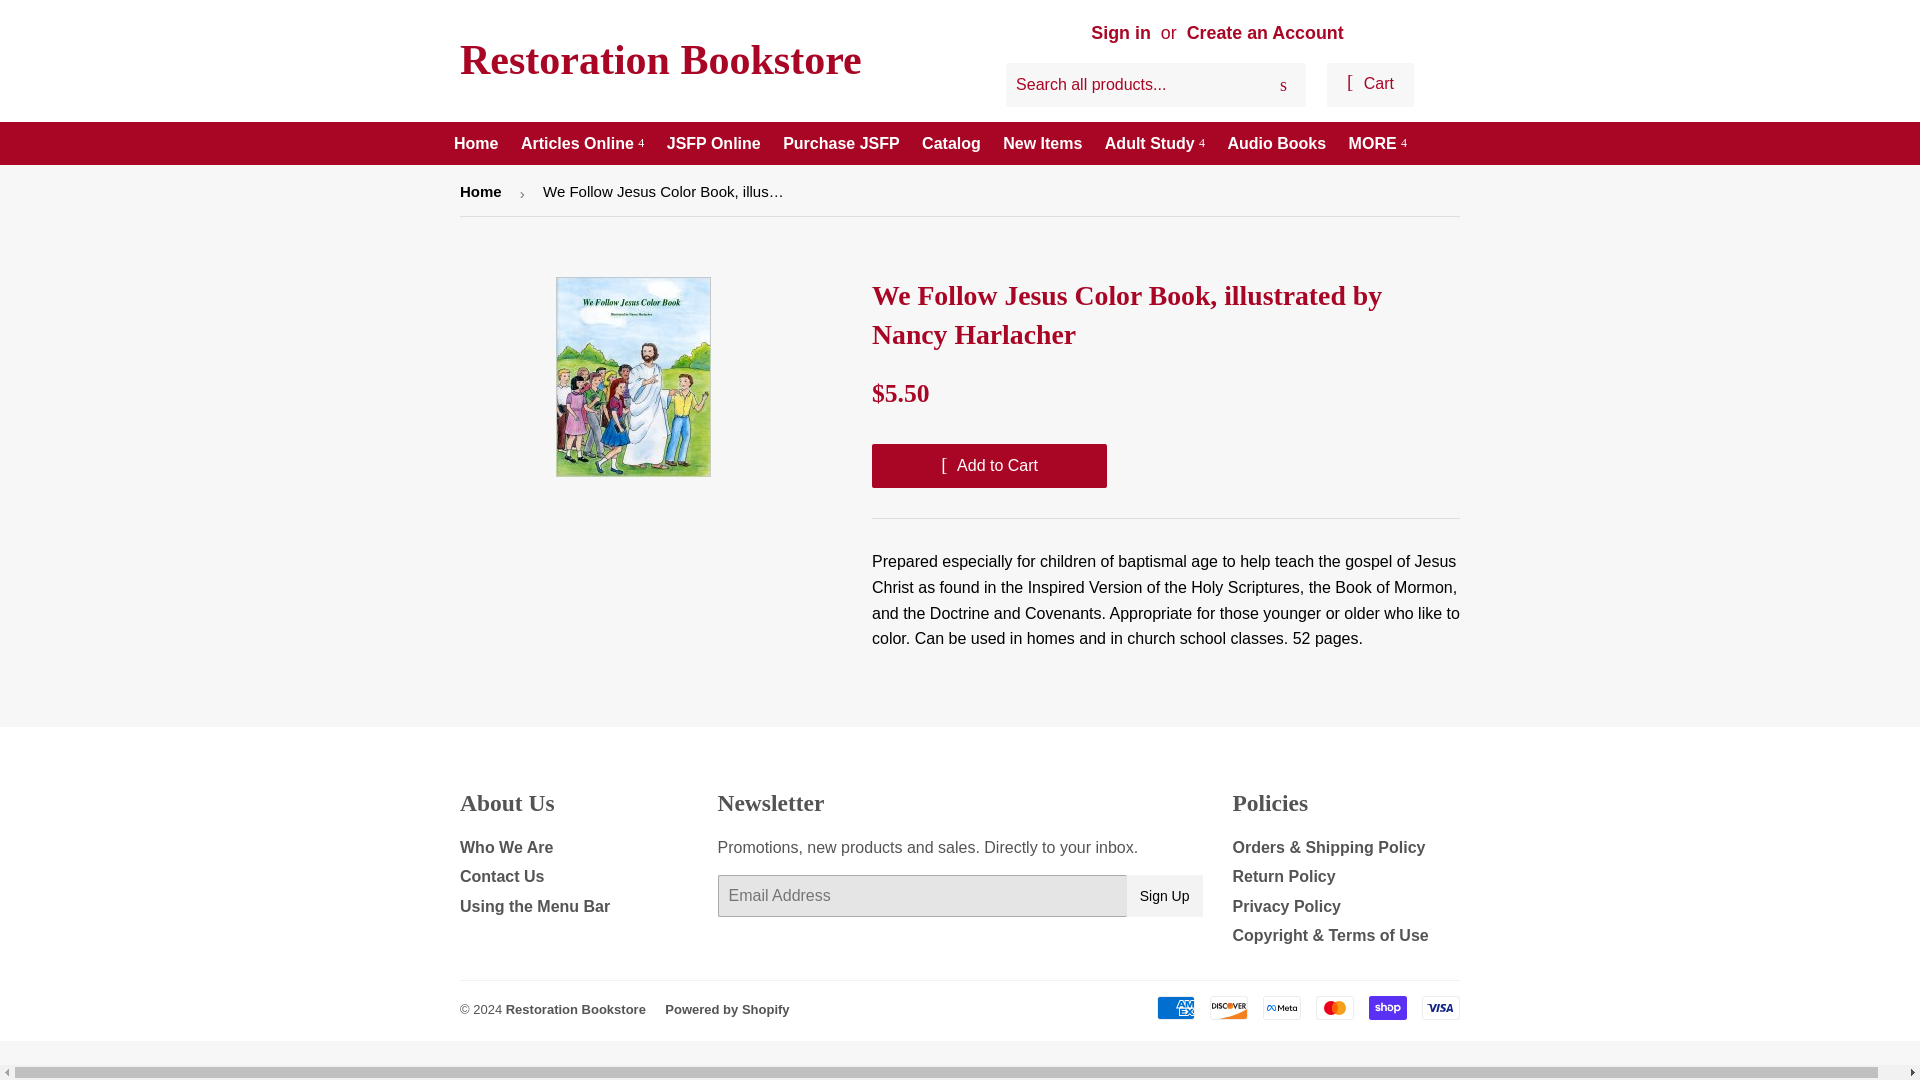  Describe the element at coordinates (1283, 85) in the screenshot. I see `Search` at that location.